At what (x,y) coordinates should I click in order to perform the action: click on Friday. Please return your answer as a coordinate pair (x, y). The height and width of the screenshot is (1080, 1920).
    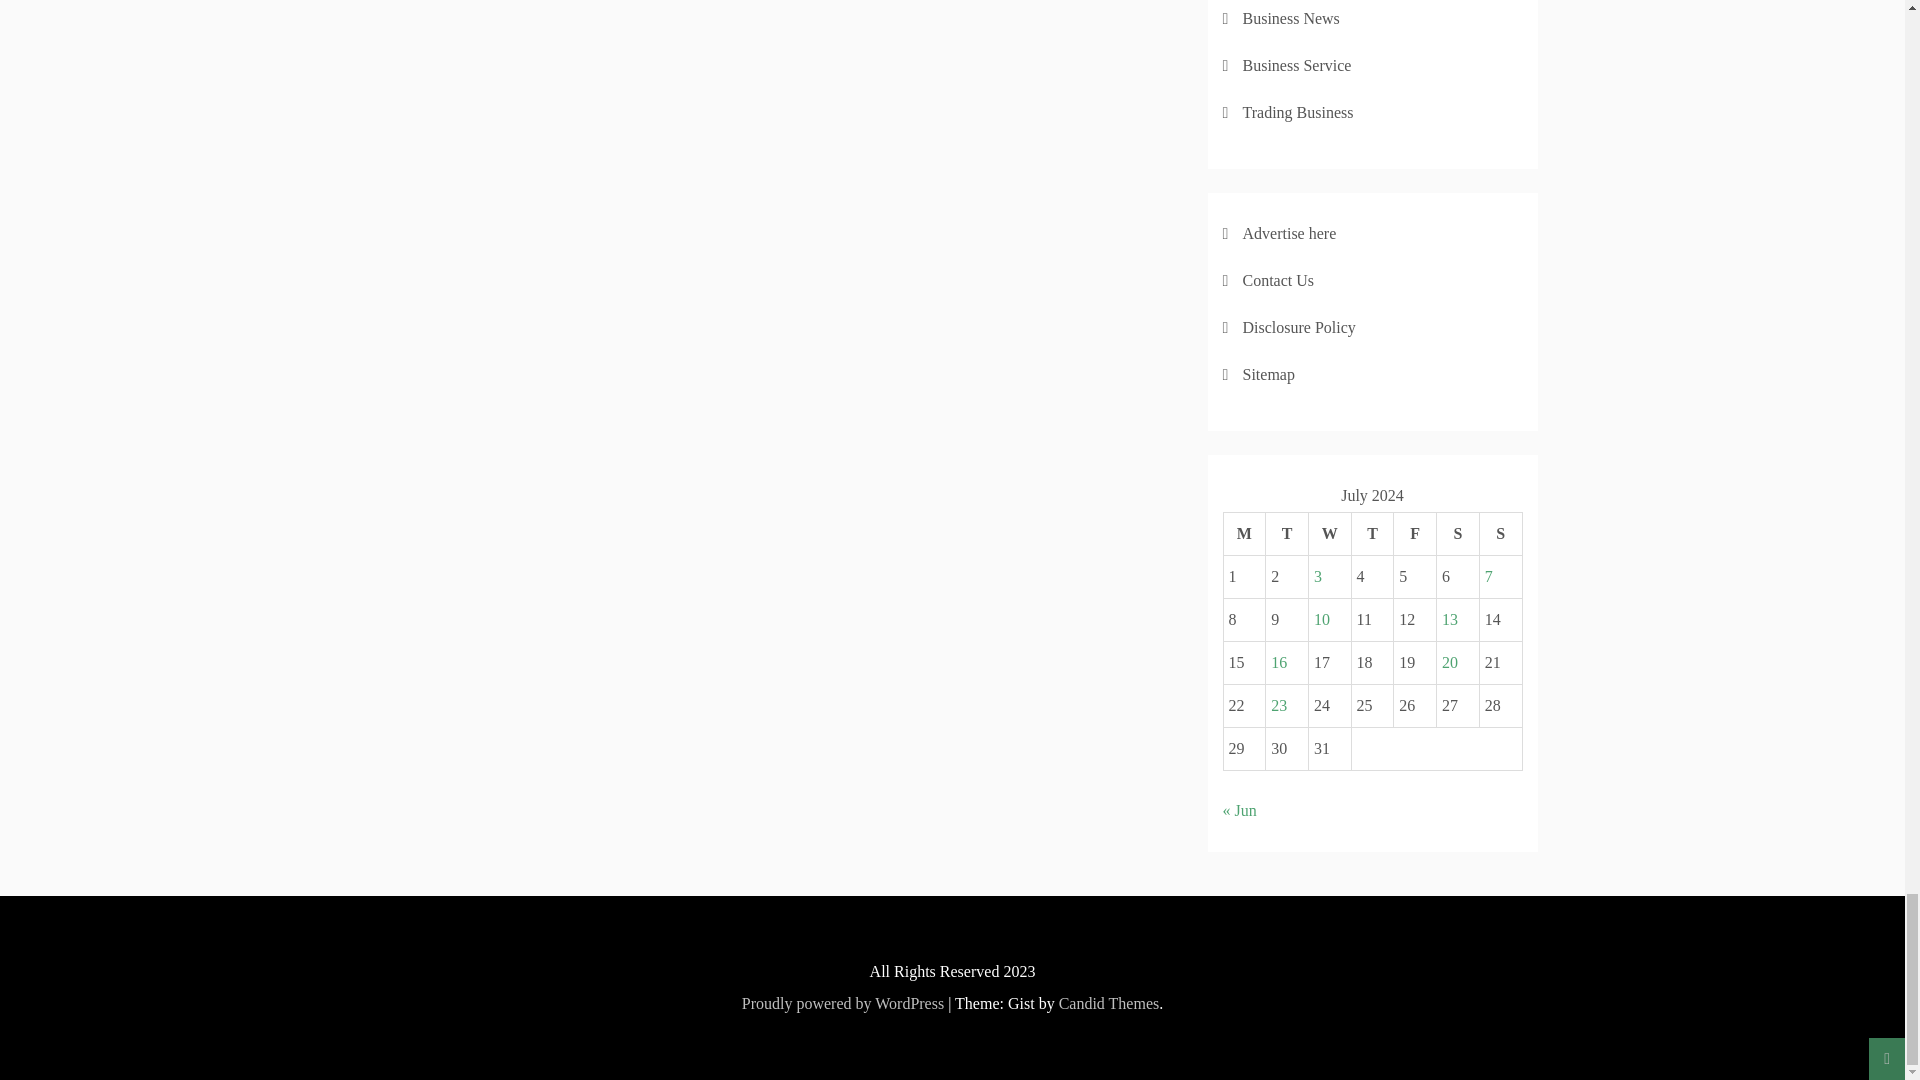
    Looking at the image, I should click on (1414, 534).